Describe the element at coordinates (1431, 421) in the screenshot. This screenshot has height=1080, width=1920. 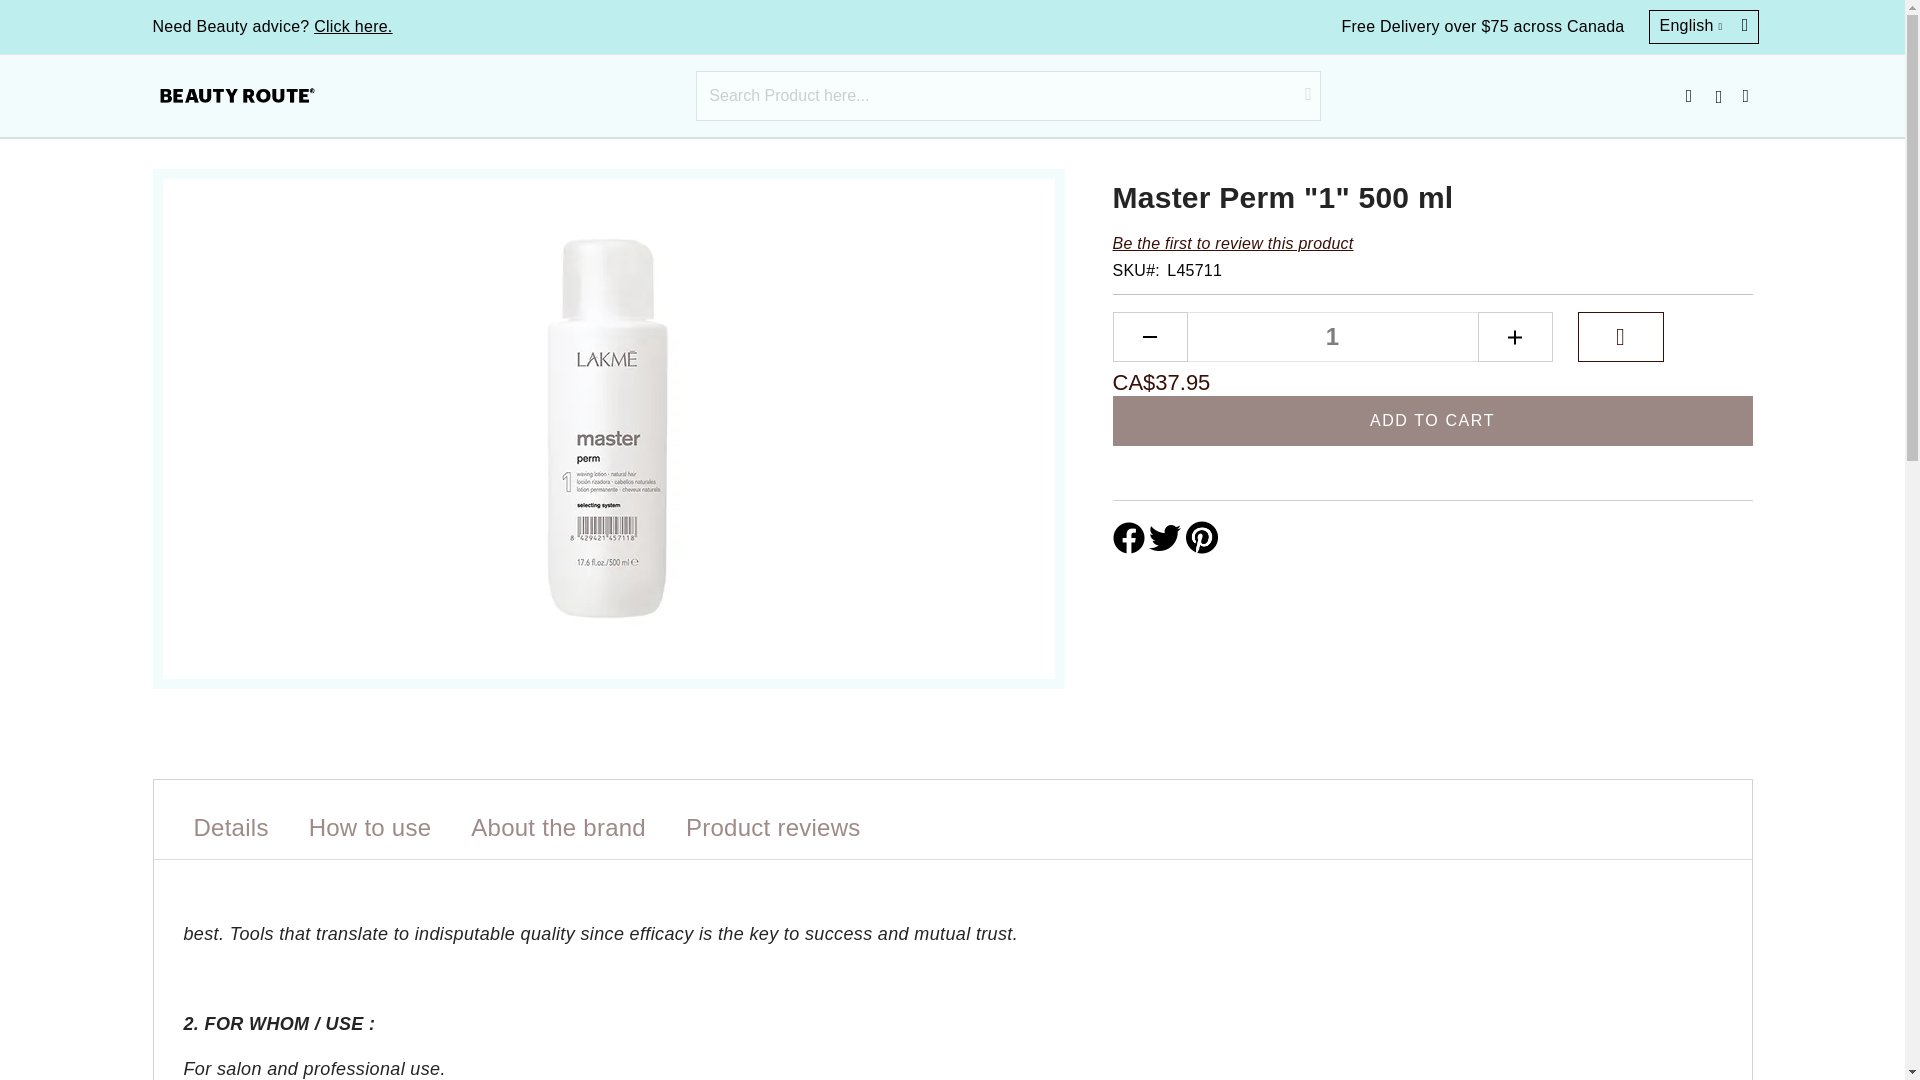
I see `Add to Cart` at that location.